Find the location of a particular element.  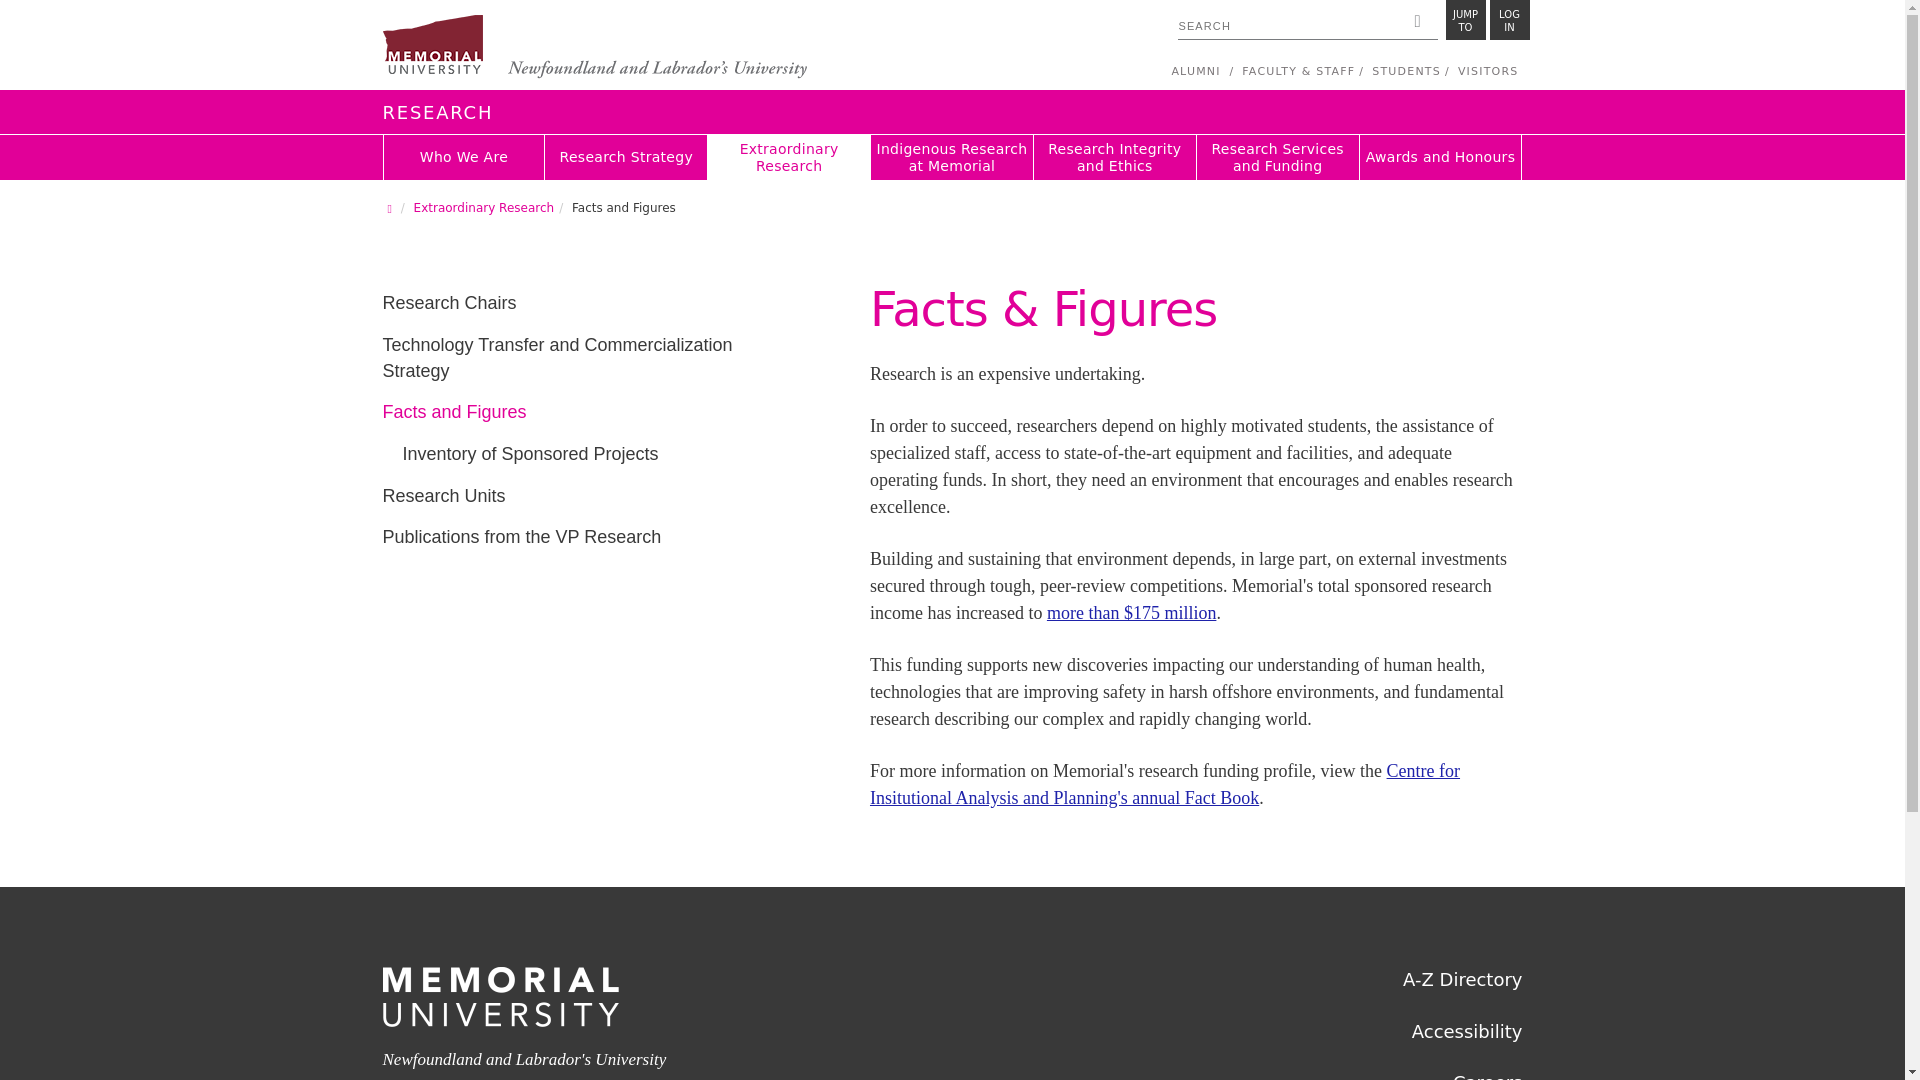

JUMP TO is located at coordinates (594, 47).